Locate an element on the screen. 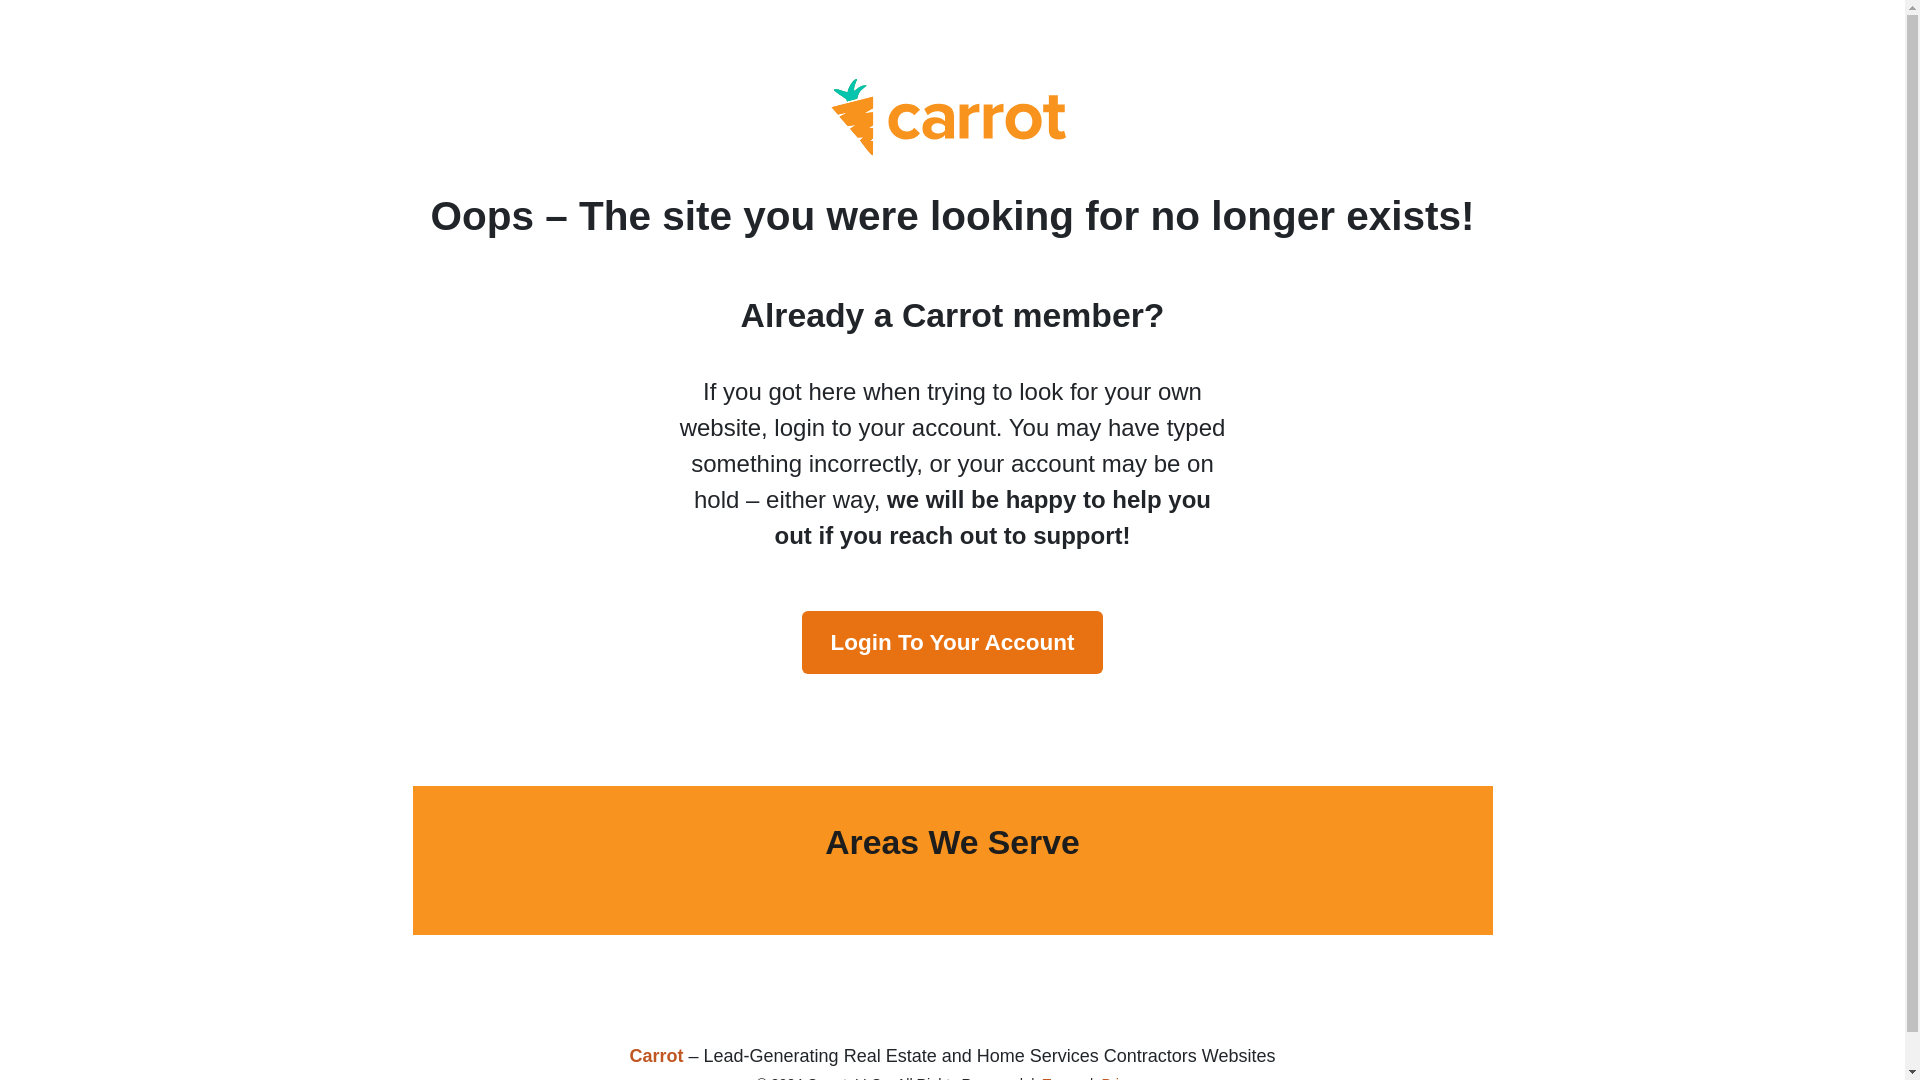 The image size is (1920, 1080). Login To Your Account is located at coordinates (952, 642).